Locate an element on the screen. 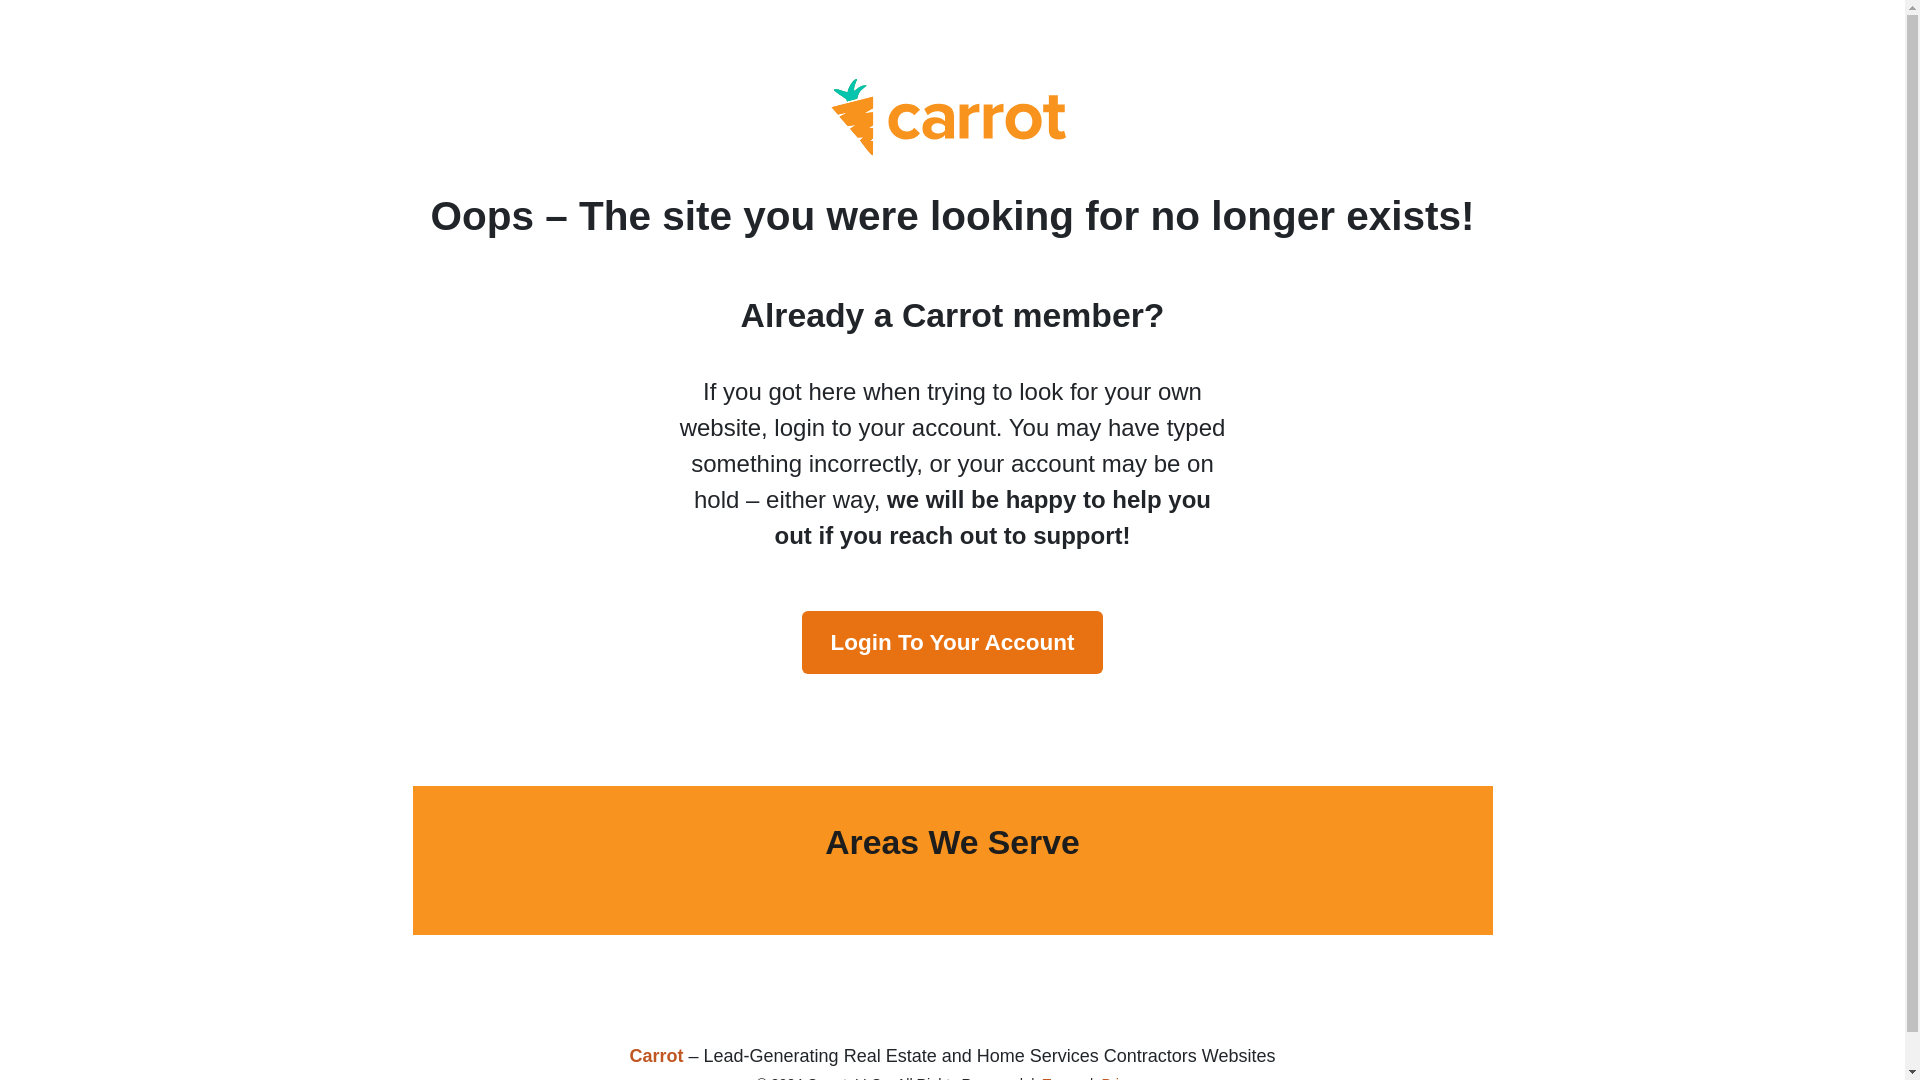 The image size is (1920, 1080). Login To Your Account is located at coordinates (952, 642).